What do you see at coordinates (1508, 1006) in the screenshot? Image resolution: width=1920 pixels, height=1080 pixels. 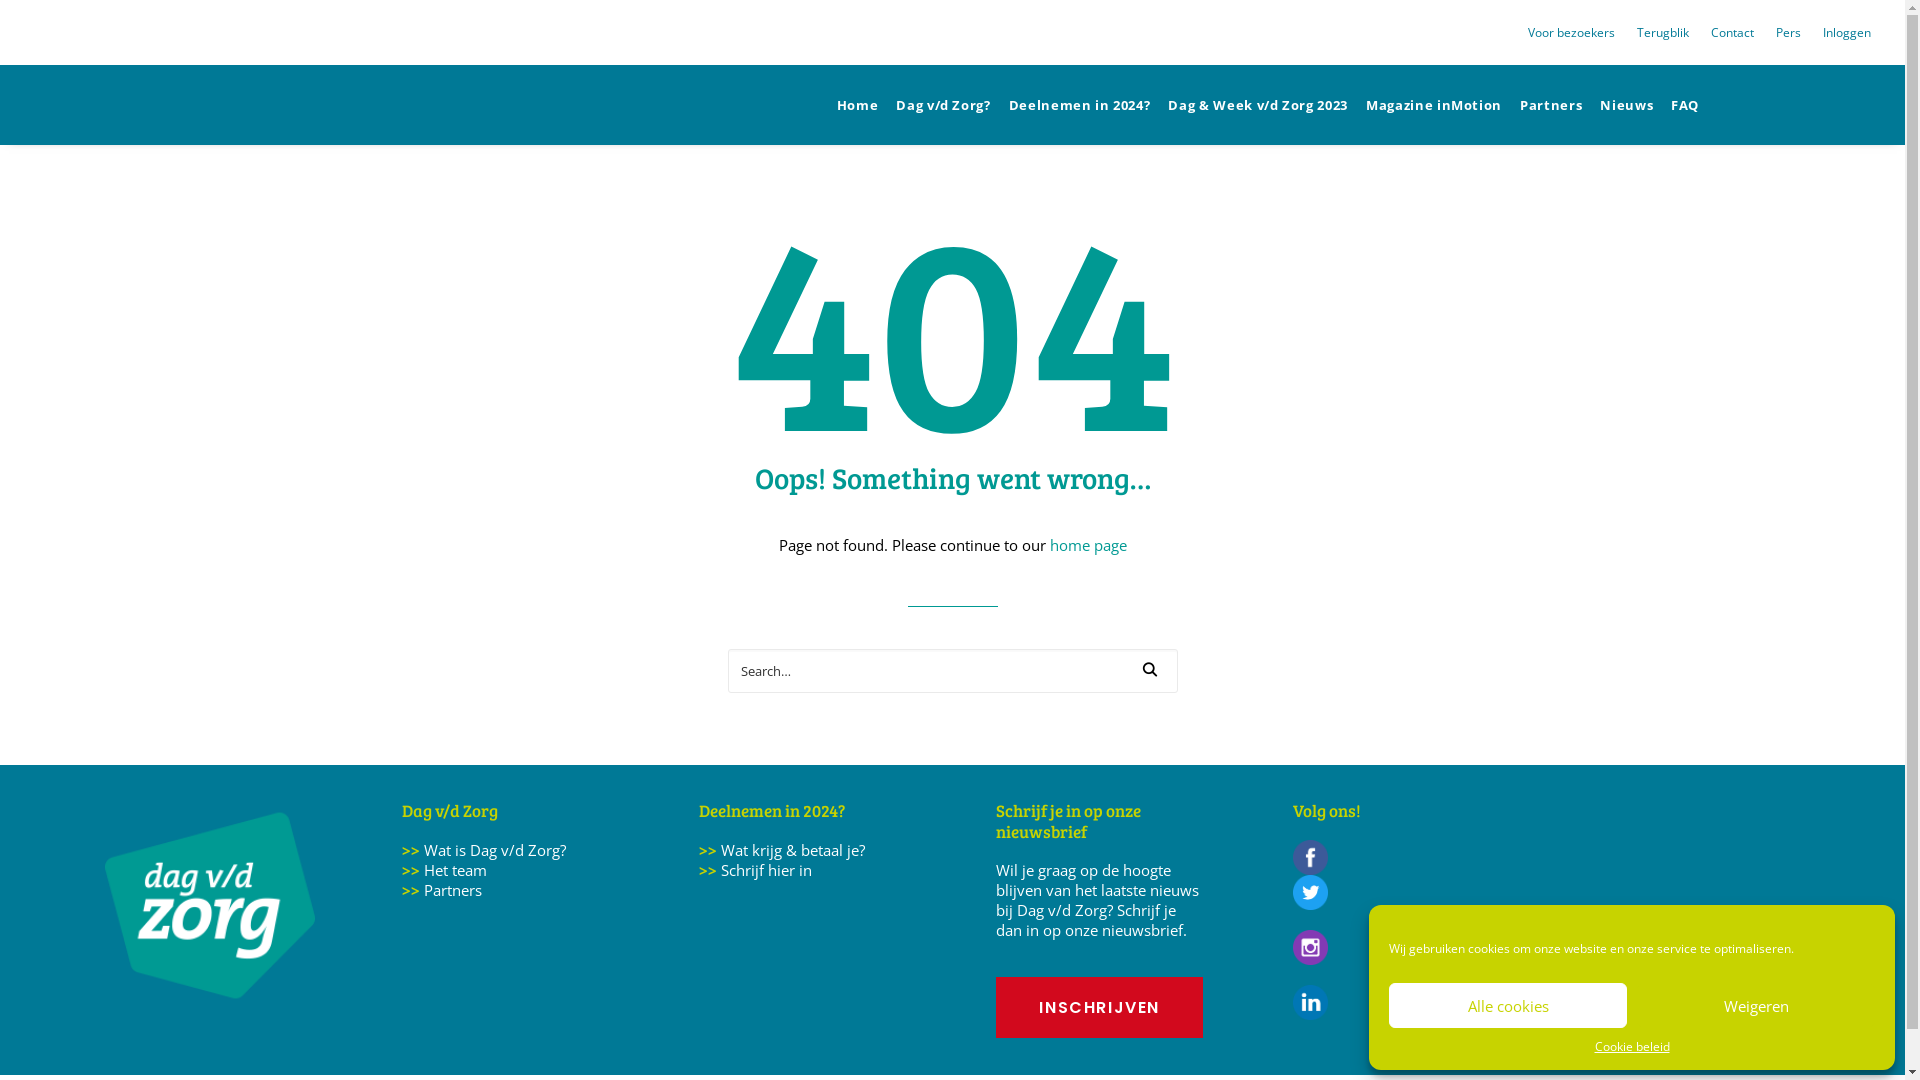 I see `Alle cookies` at bounding box center [1508, 1006].